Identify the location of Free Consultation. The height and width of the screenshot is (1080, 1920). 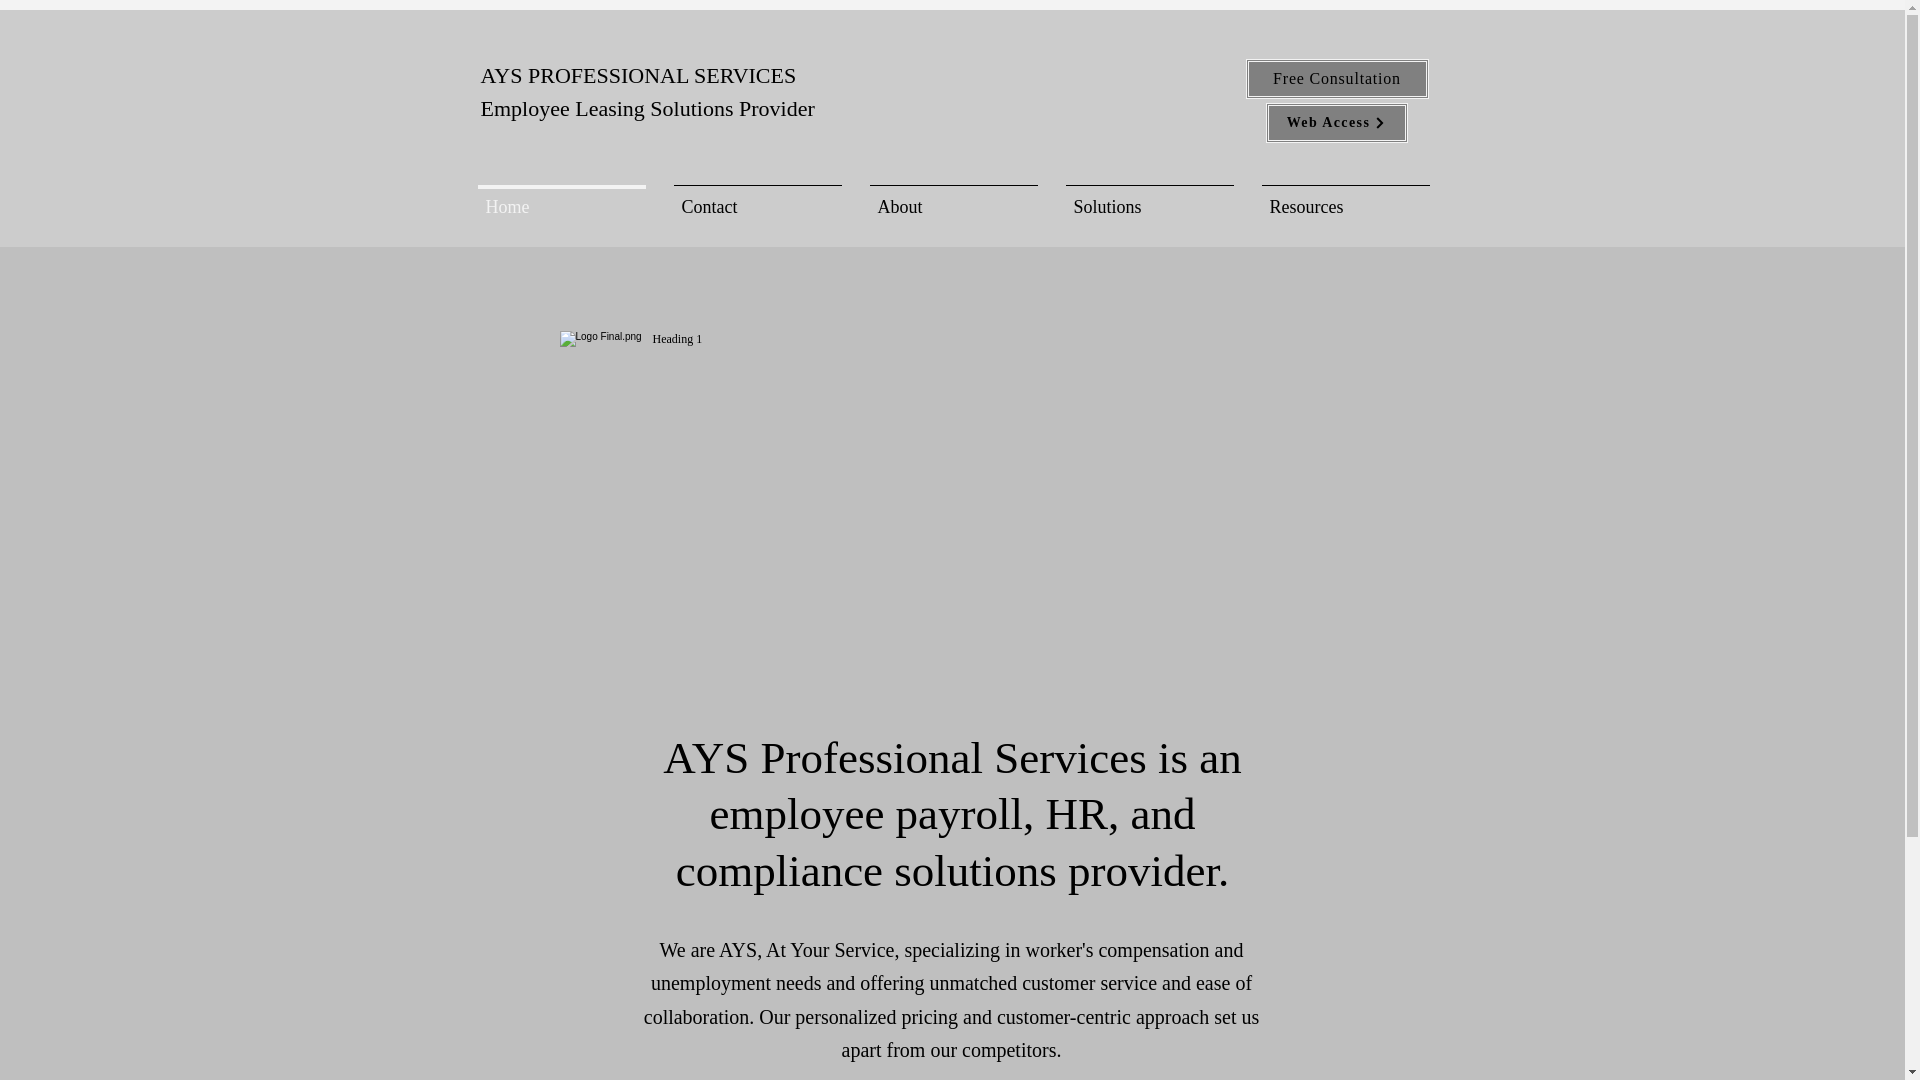
(1337, 79).